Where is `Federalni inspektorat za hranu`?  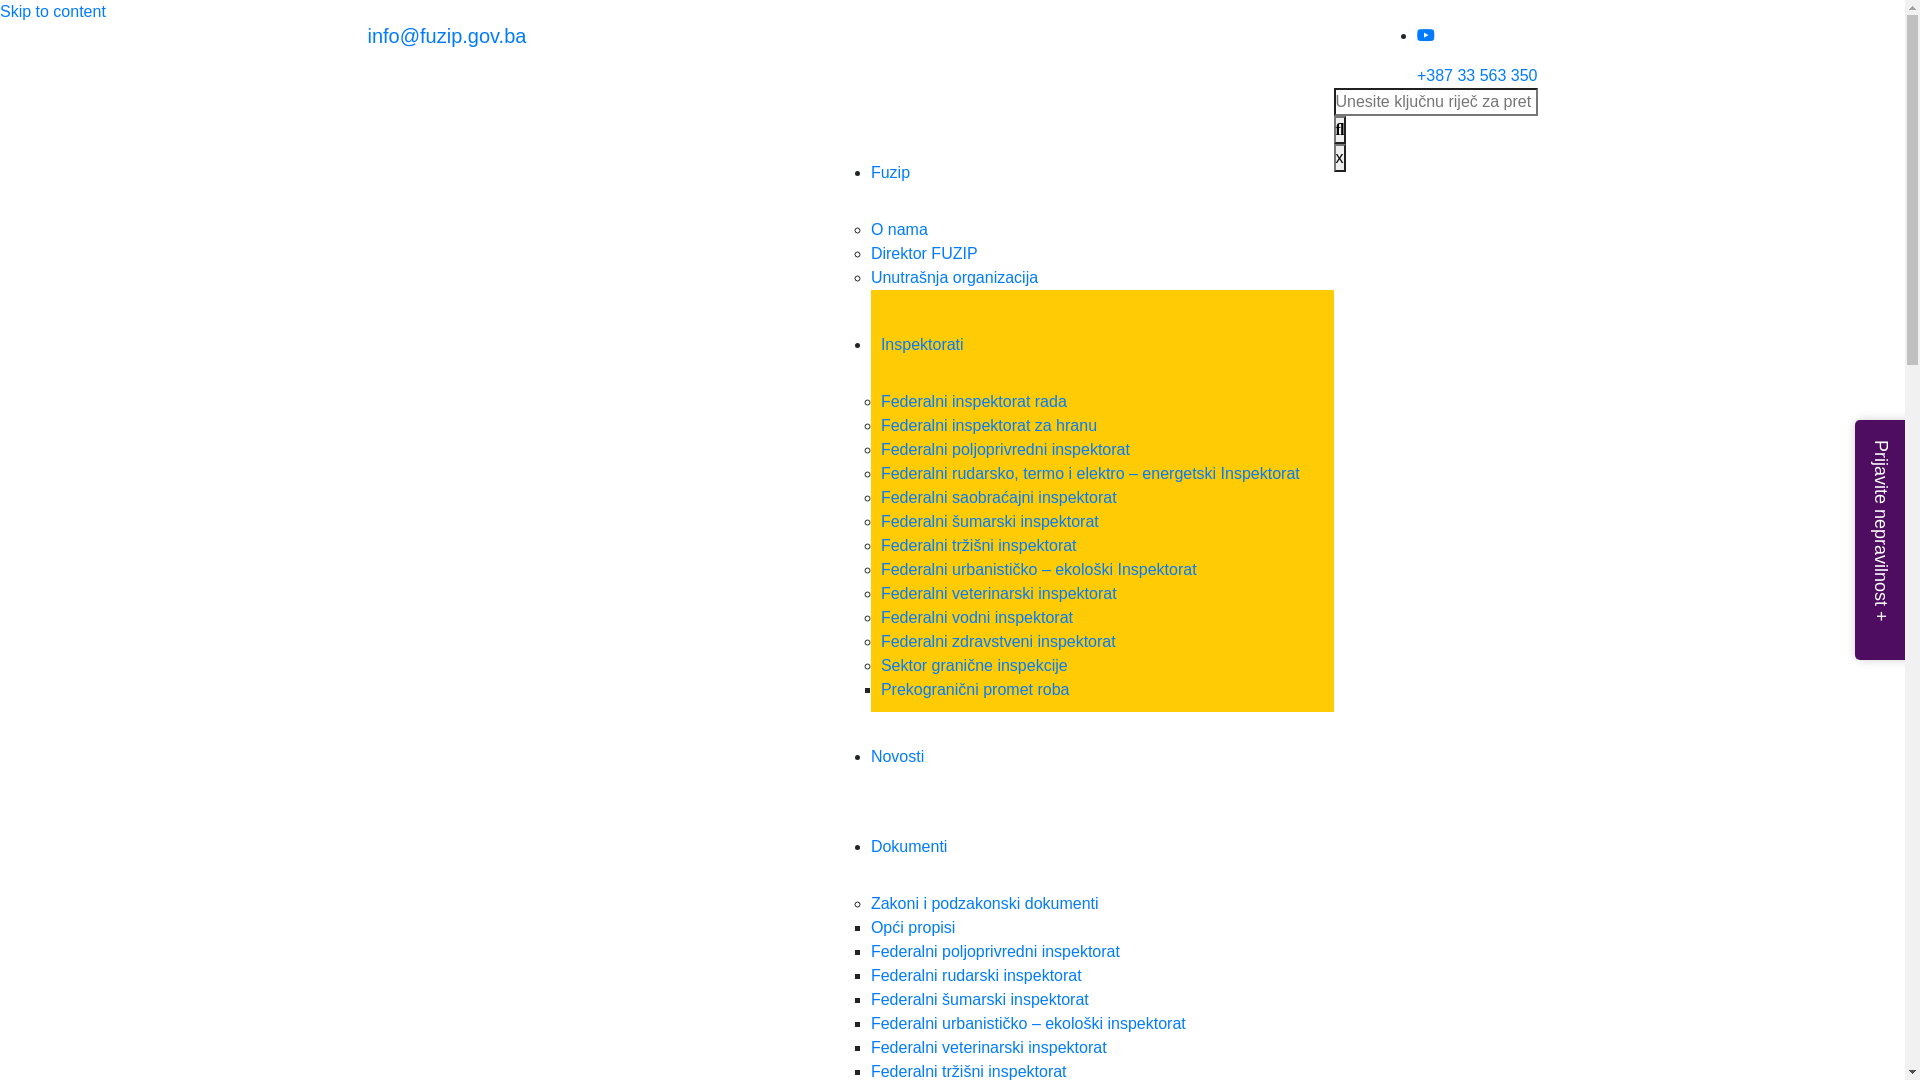
Federalni inspektorat za hranu is located at coordinates (989, 426).